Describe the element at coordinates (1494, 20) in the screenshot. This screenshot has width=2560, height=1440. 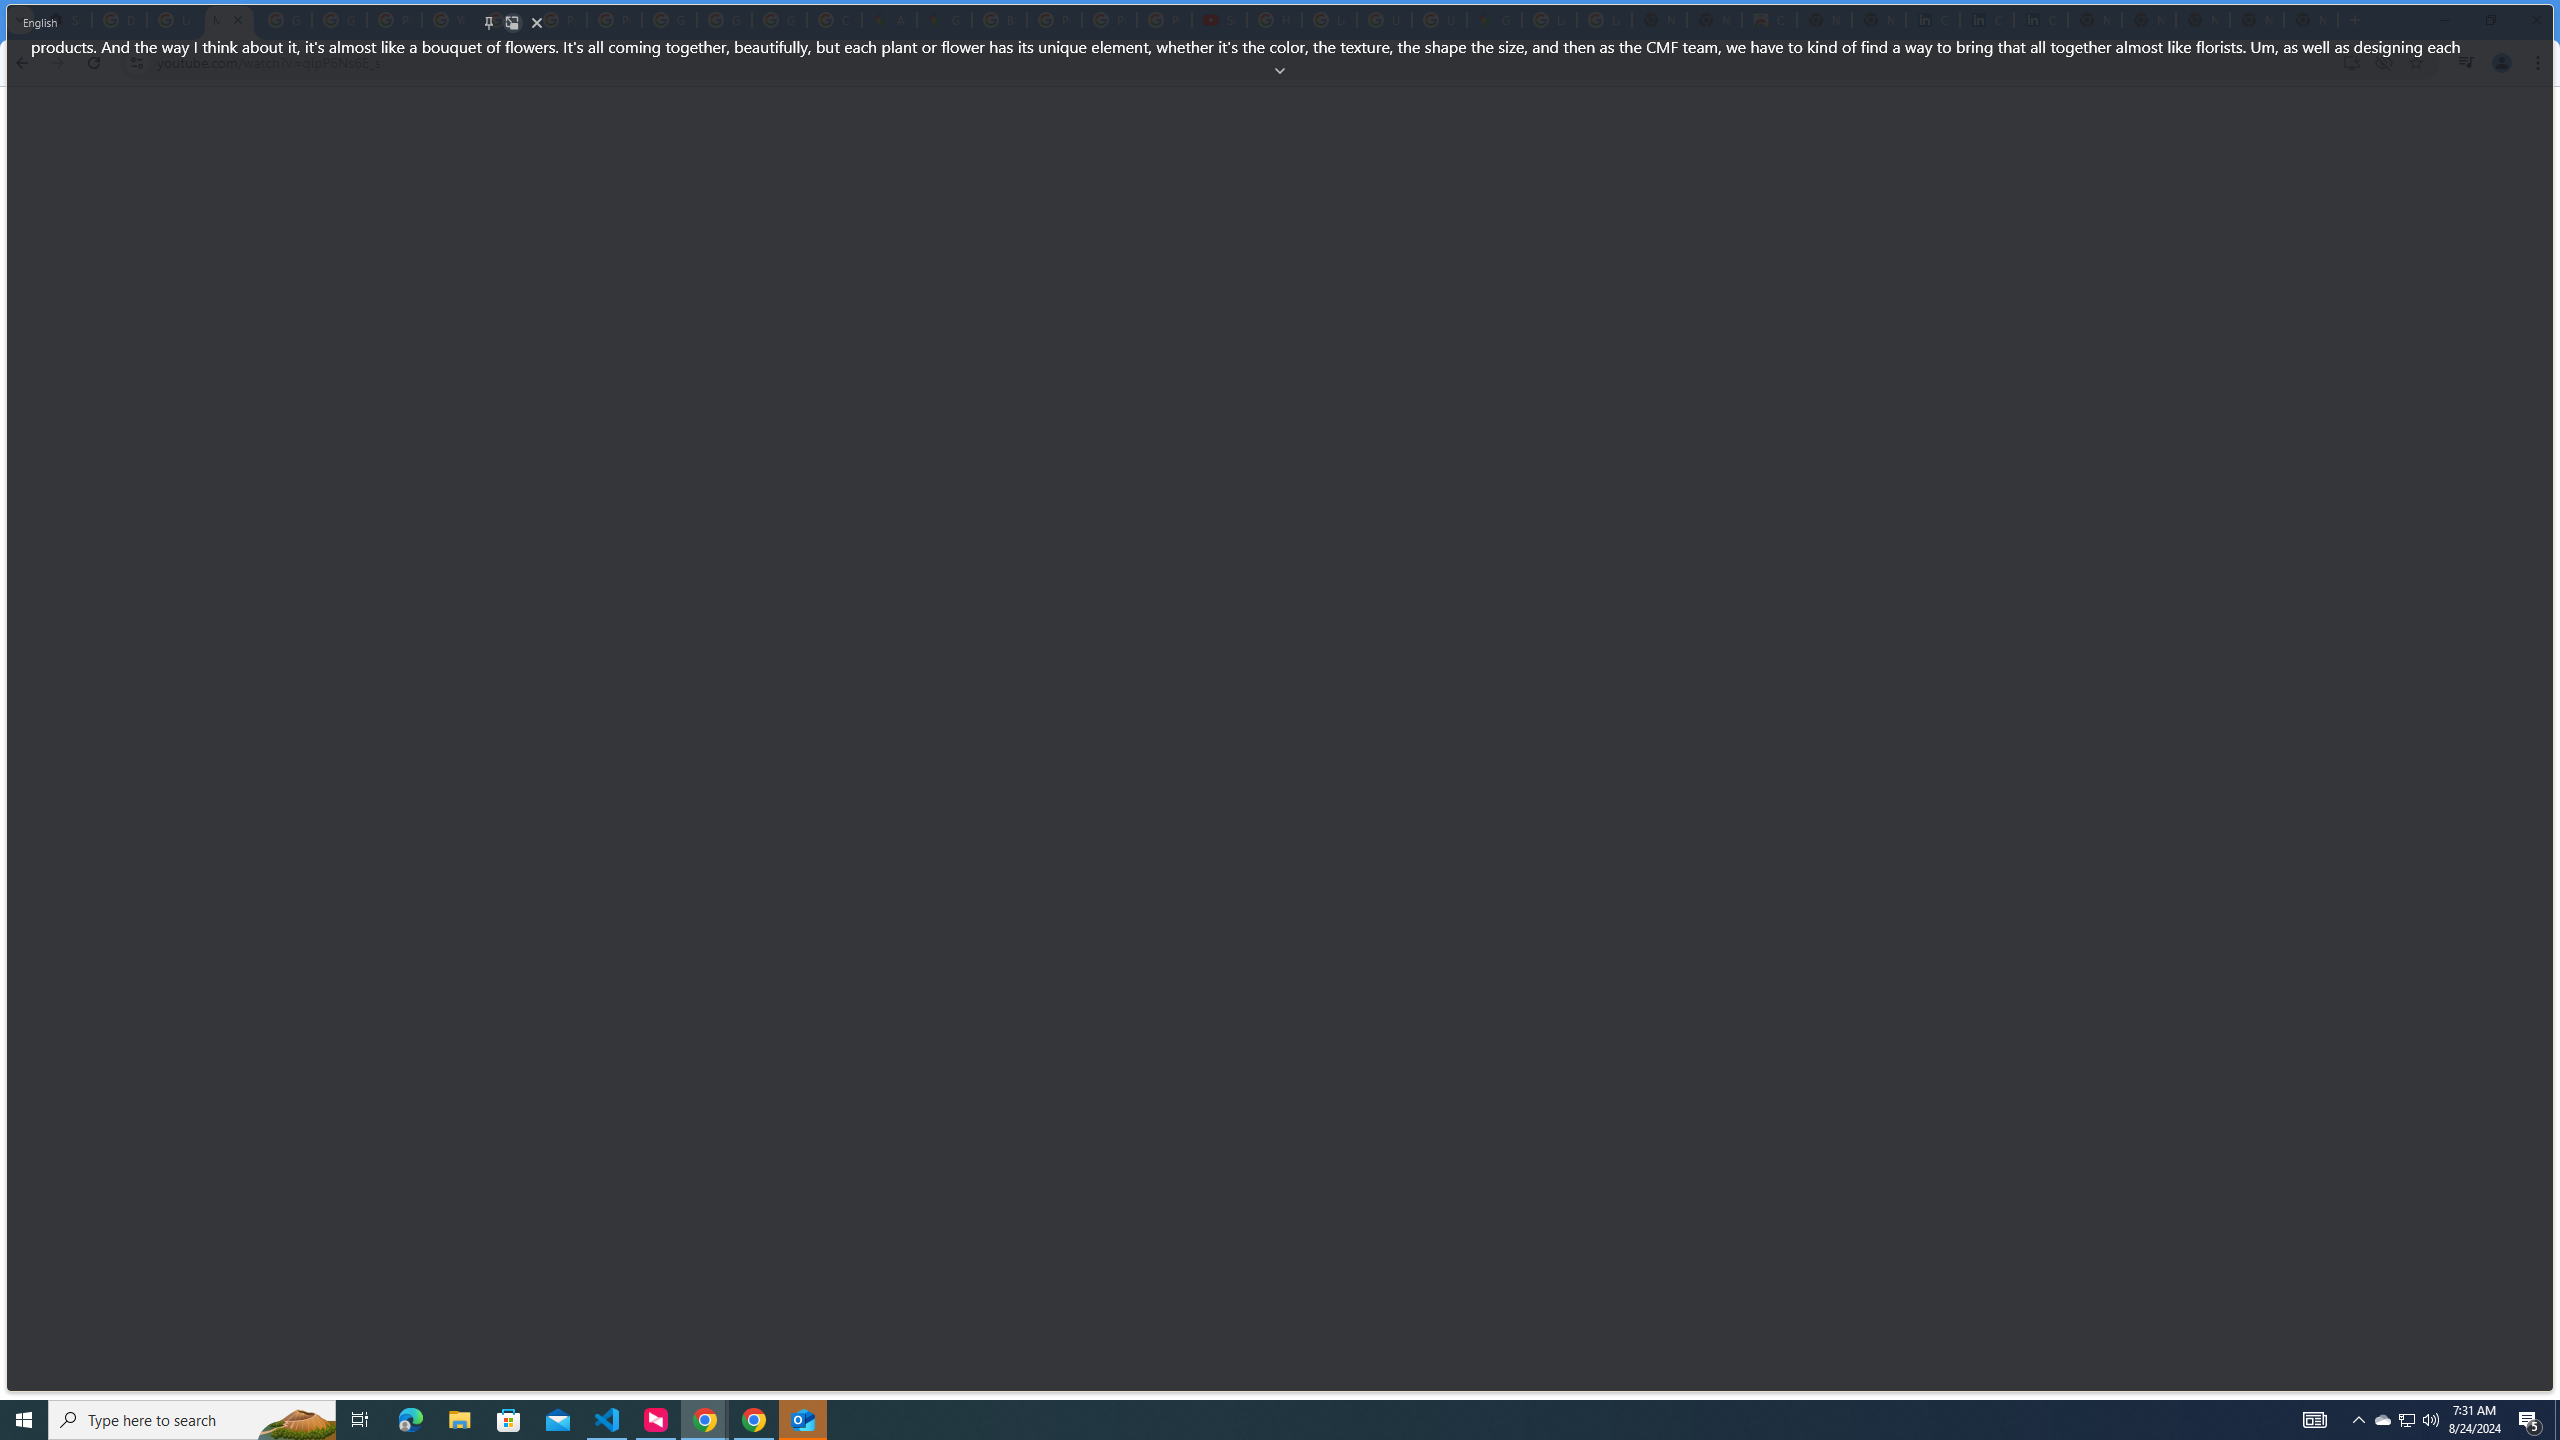
I see `Google Maps` at that location.